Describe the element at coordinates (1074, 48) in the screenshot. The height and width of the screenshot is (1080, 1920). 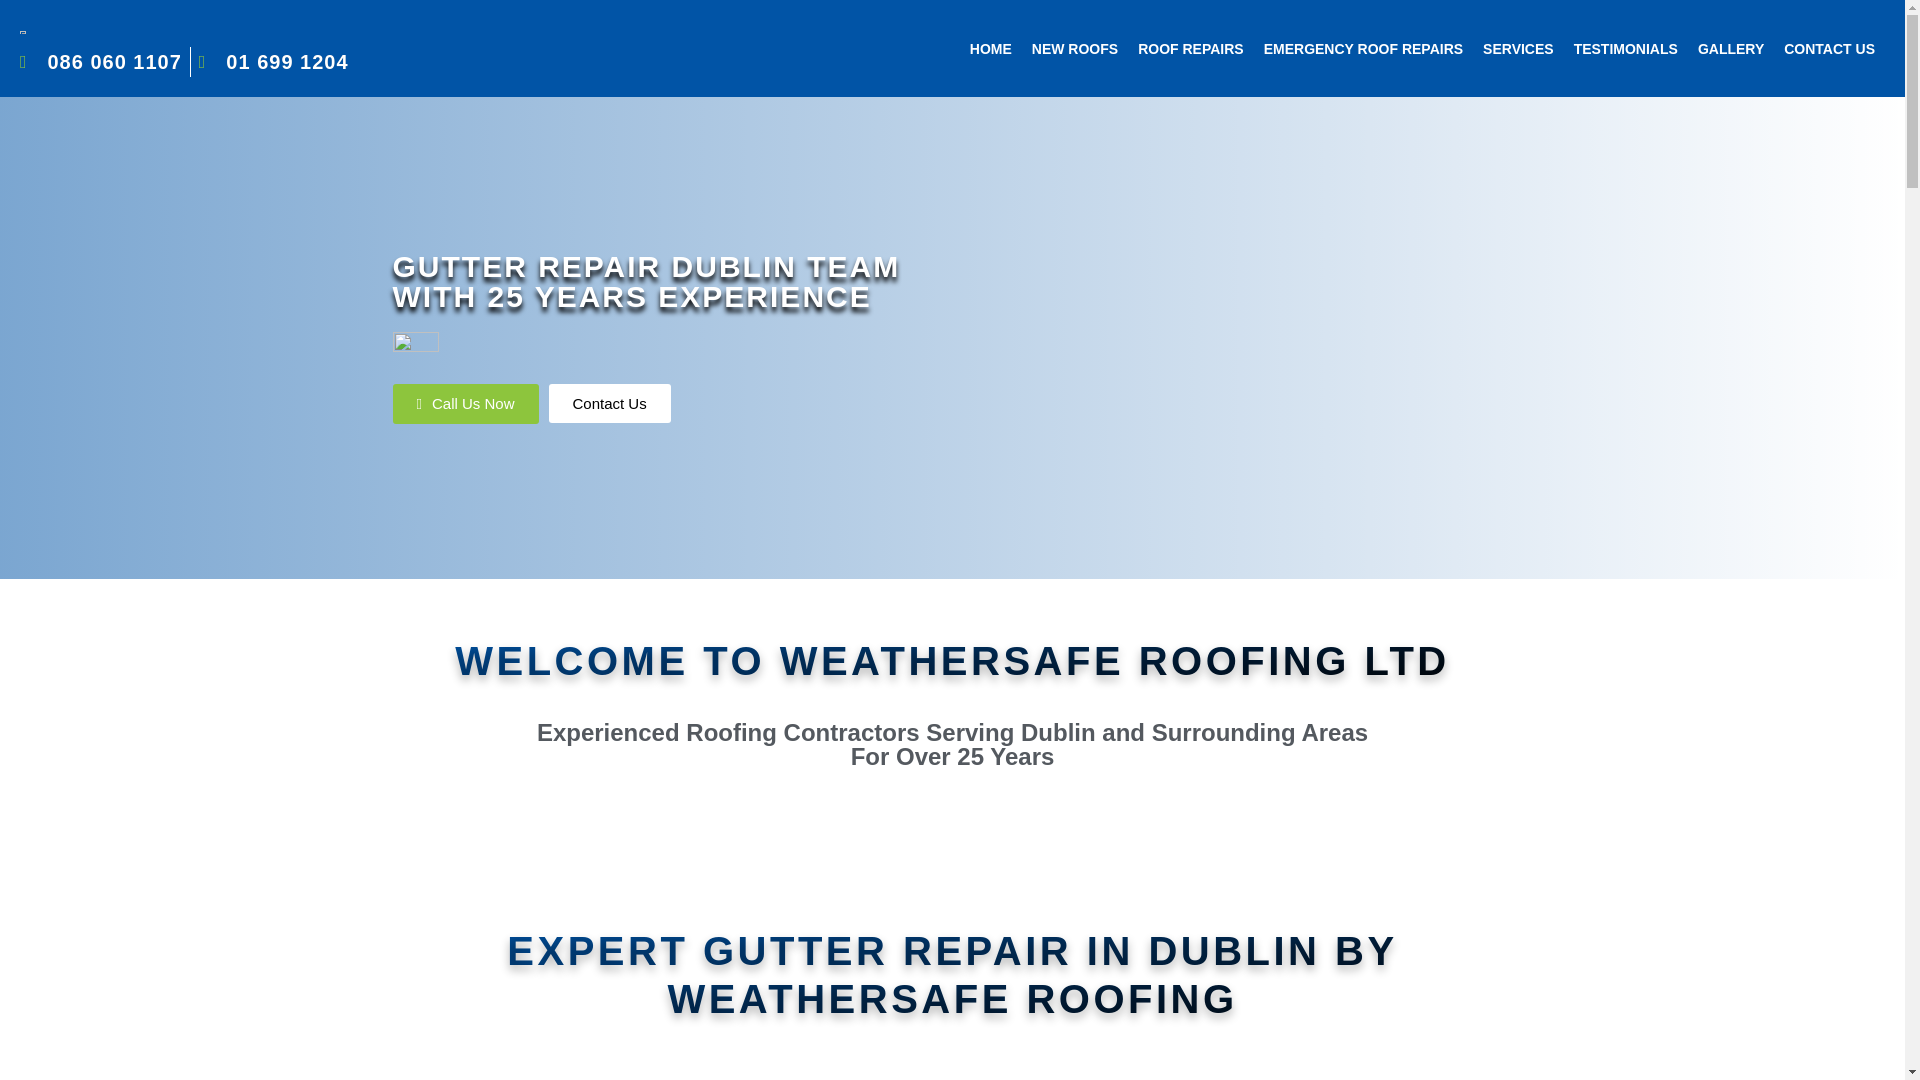
I see `NEW ROOFS` at that location.